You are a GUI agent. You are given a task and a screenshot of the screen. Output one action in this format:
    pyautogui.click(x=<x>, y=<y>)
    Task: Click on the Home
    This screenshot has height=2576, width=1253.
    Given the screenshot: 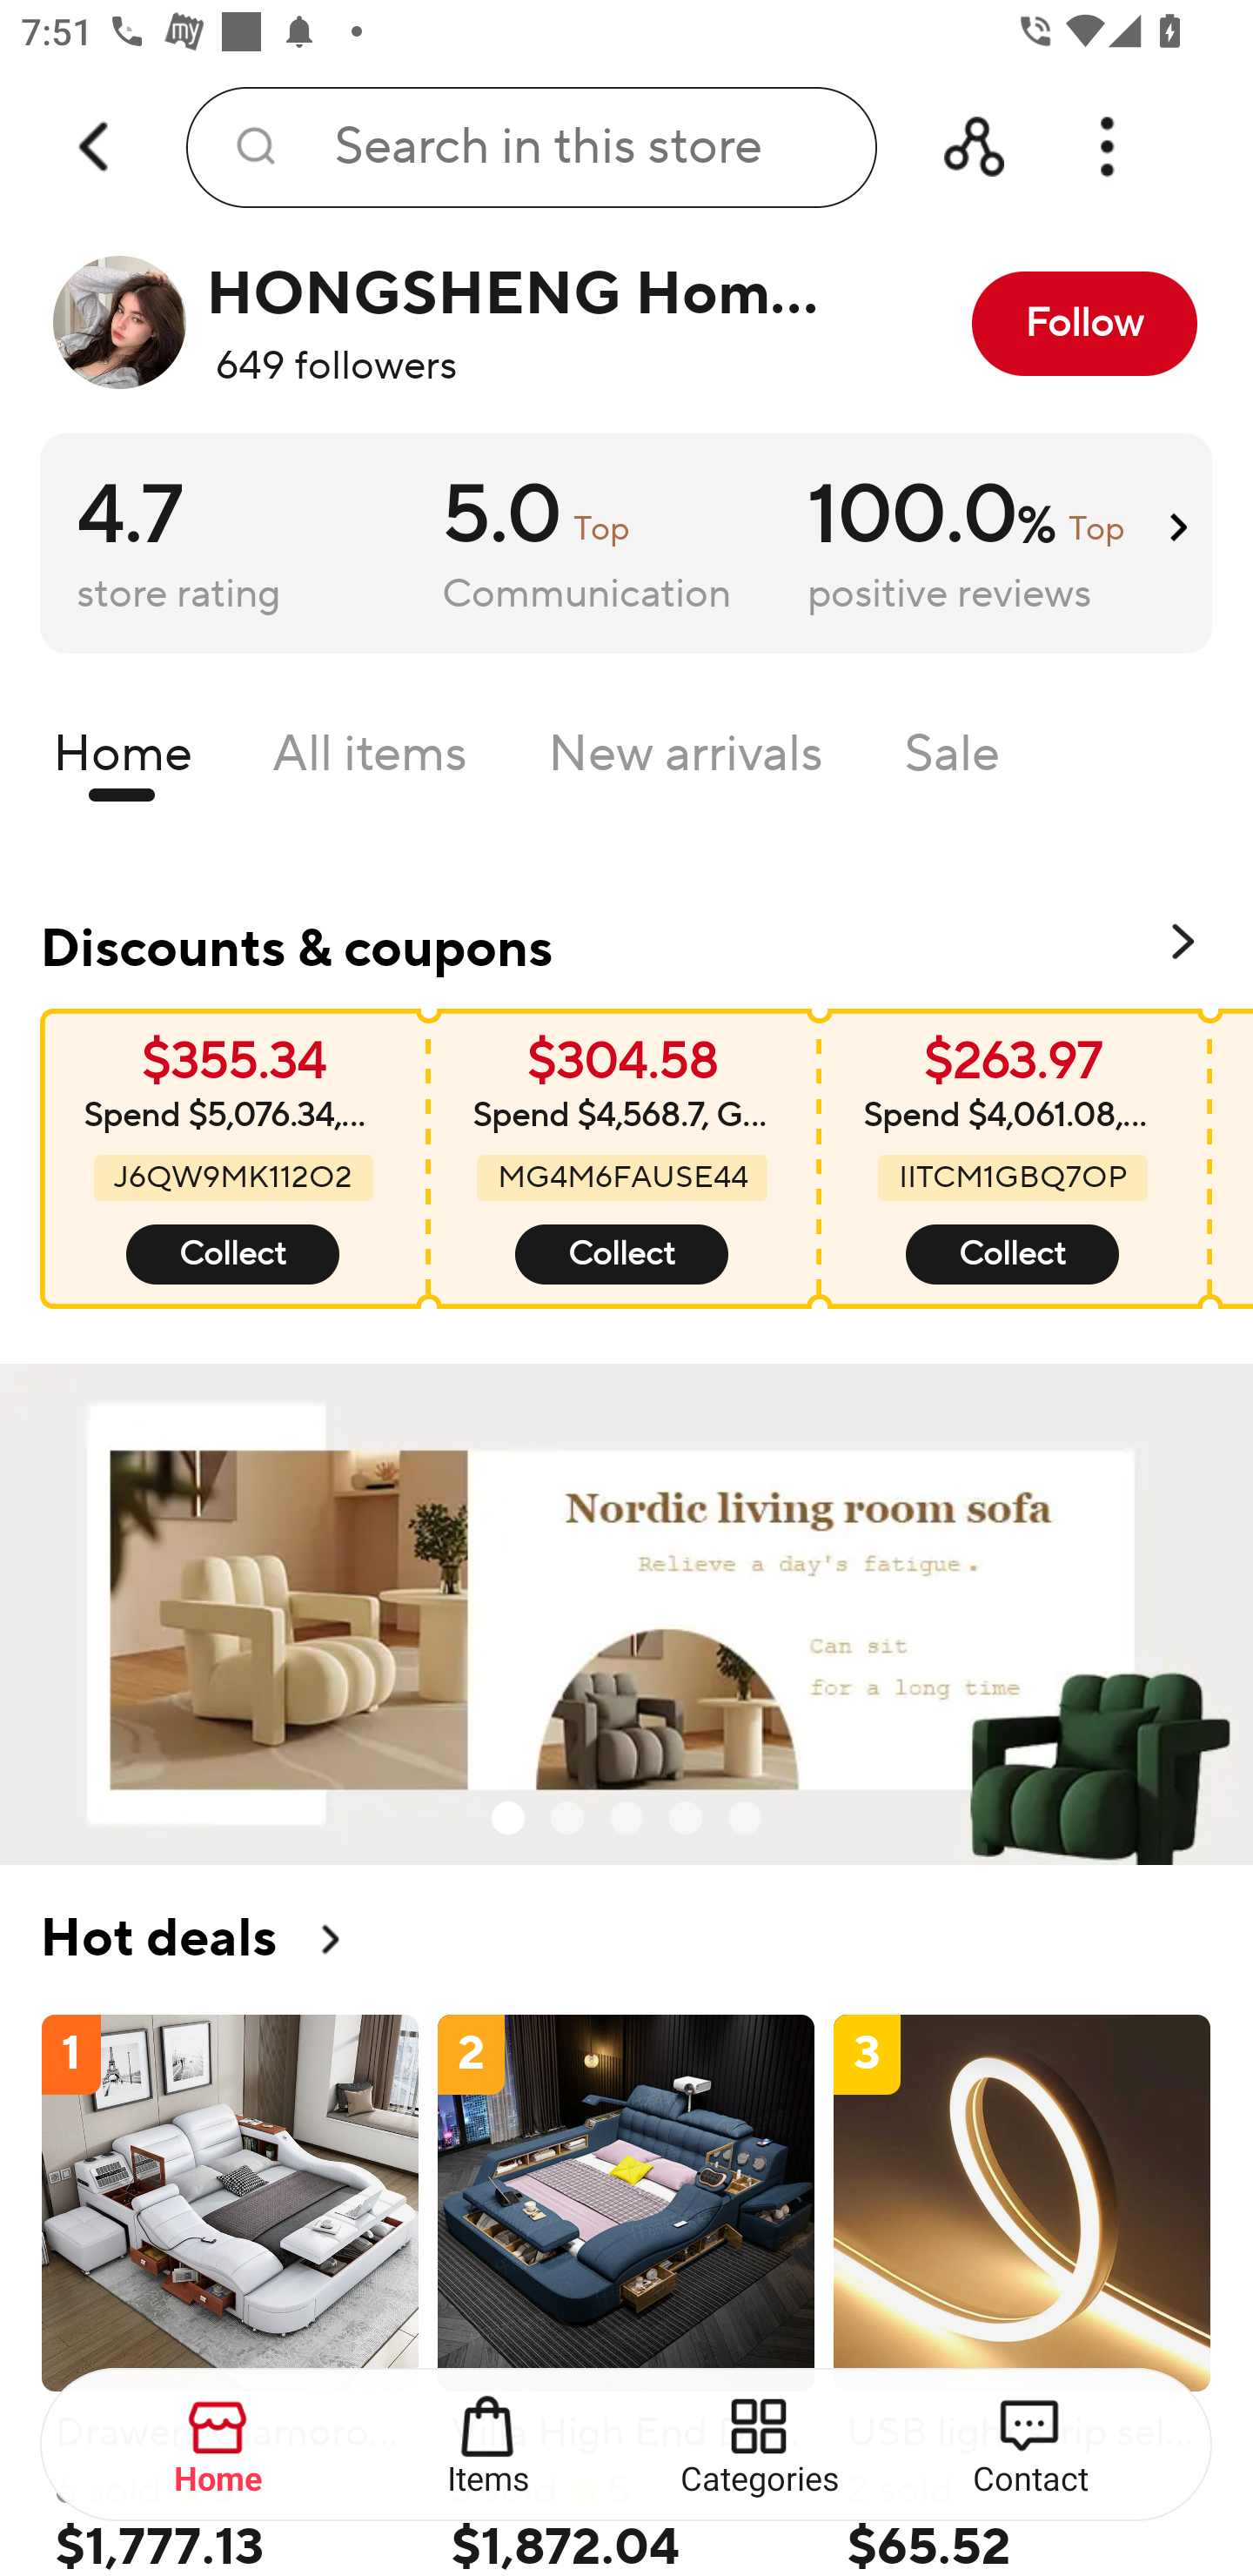 What is the action you would take?
    pyautogui.click(x=219, y=2445)
    